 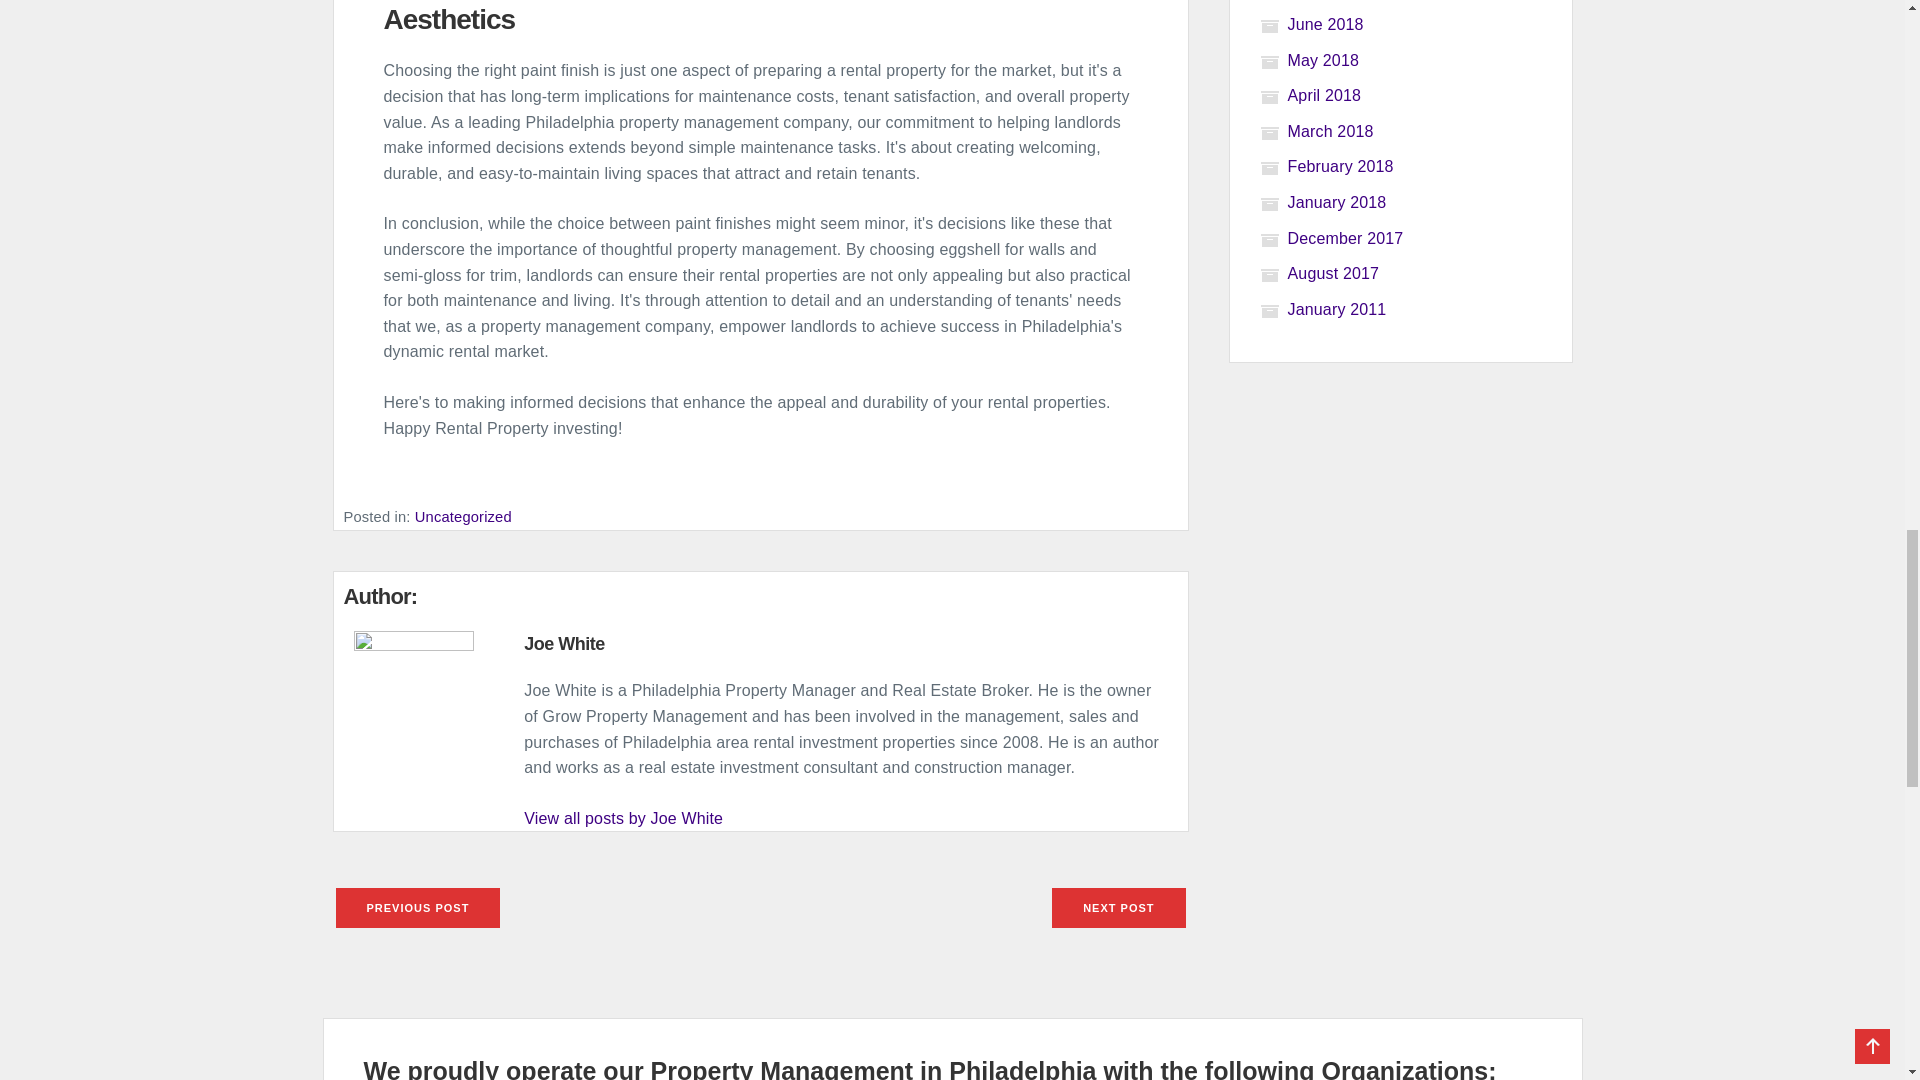 I want to click on PREVIOUS POST, so click(x=418, y=906).